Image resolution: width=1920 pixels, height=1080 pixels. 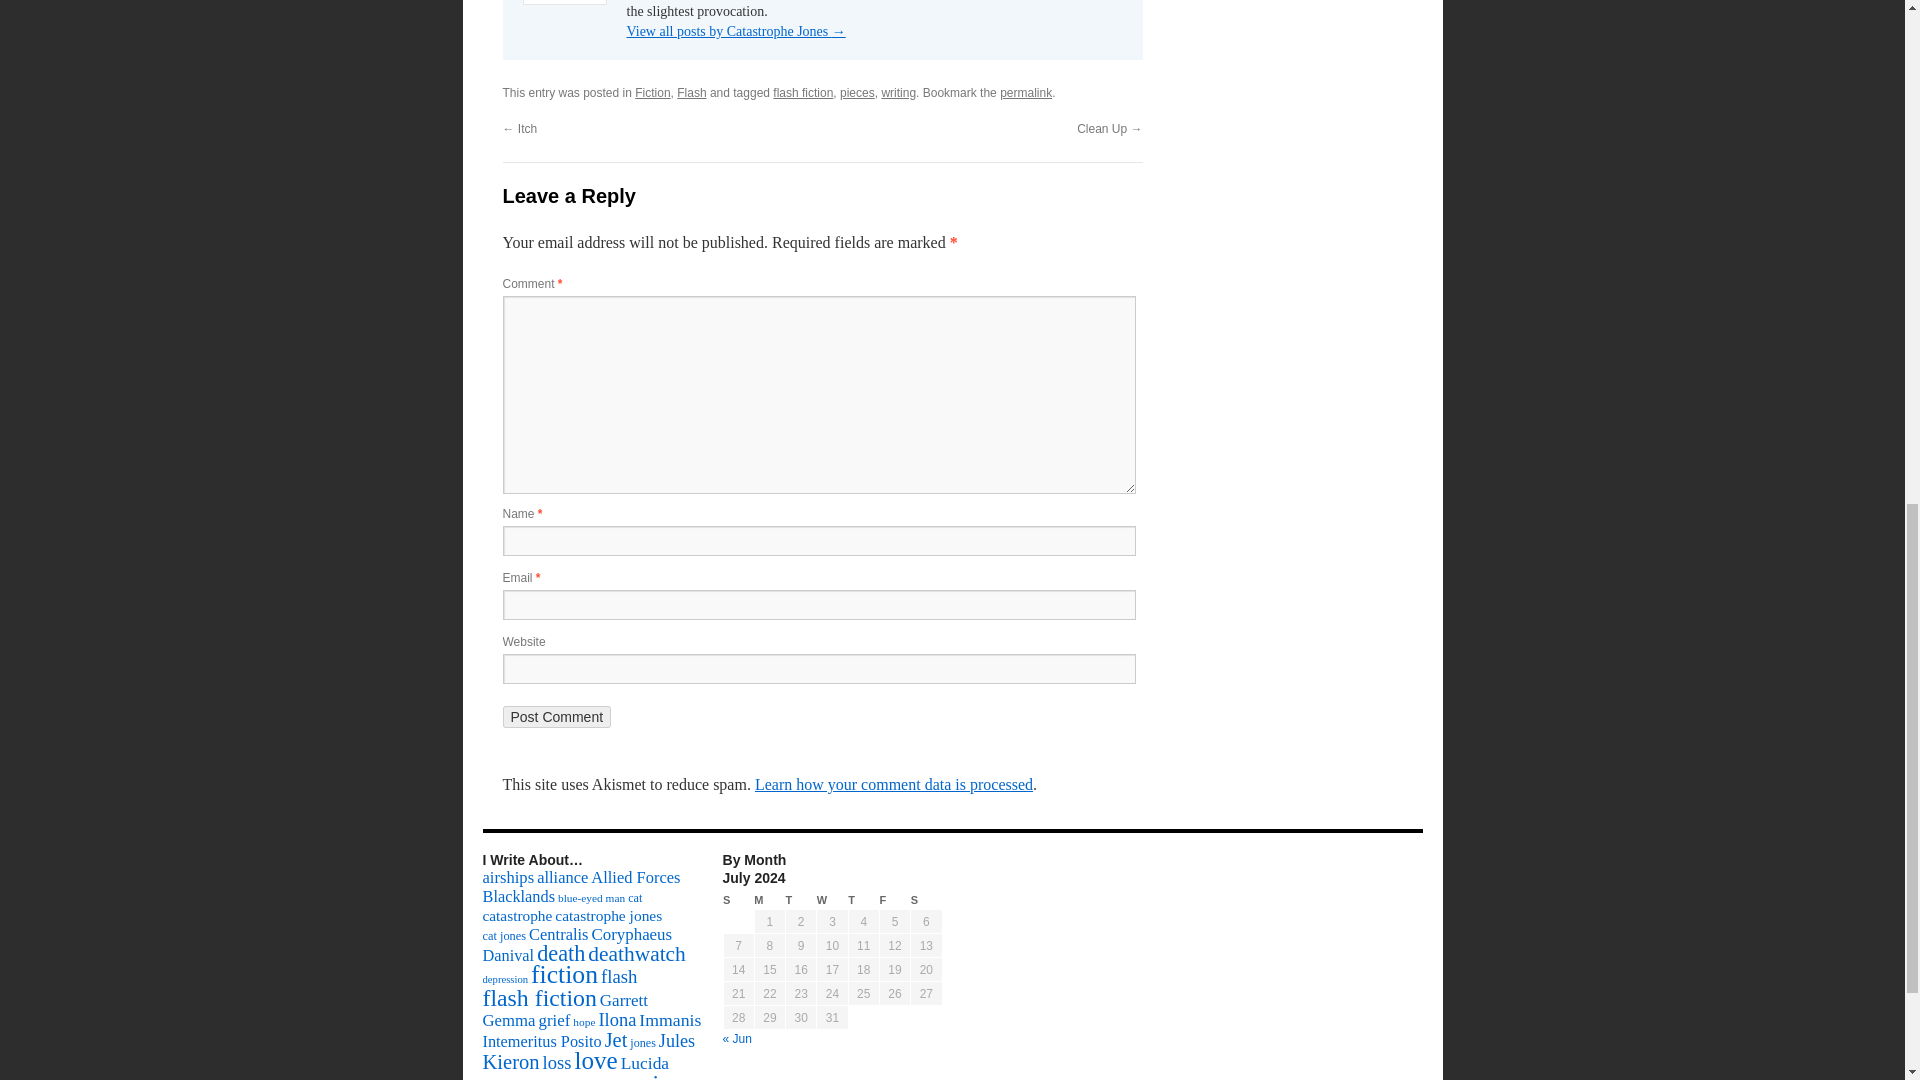 I want to click on flash fiction, so click(x=803, y=93).